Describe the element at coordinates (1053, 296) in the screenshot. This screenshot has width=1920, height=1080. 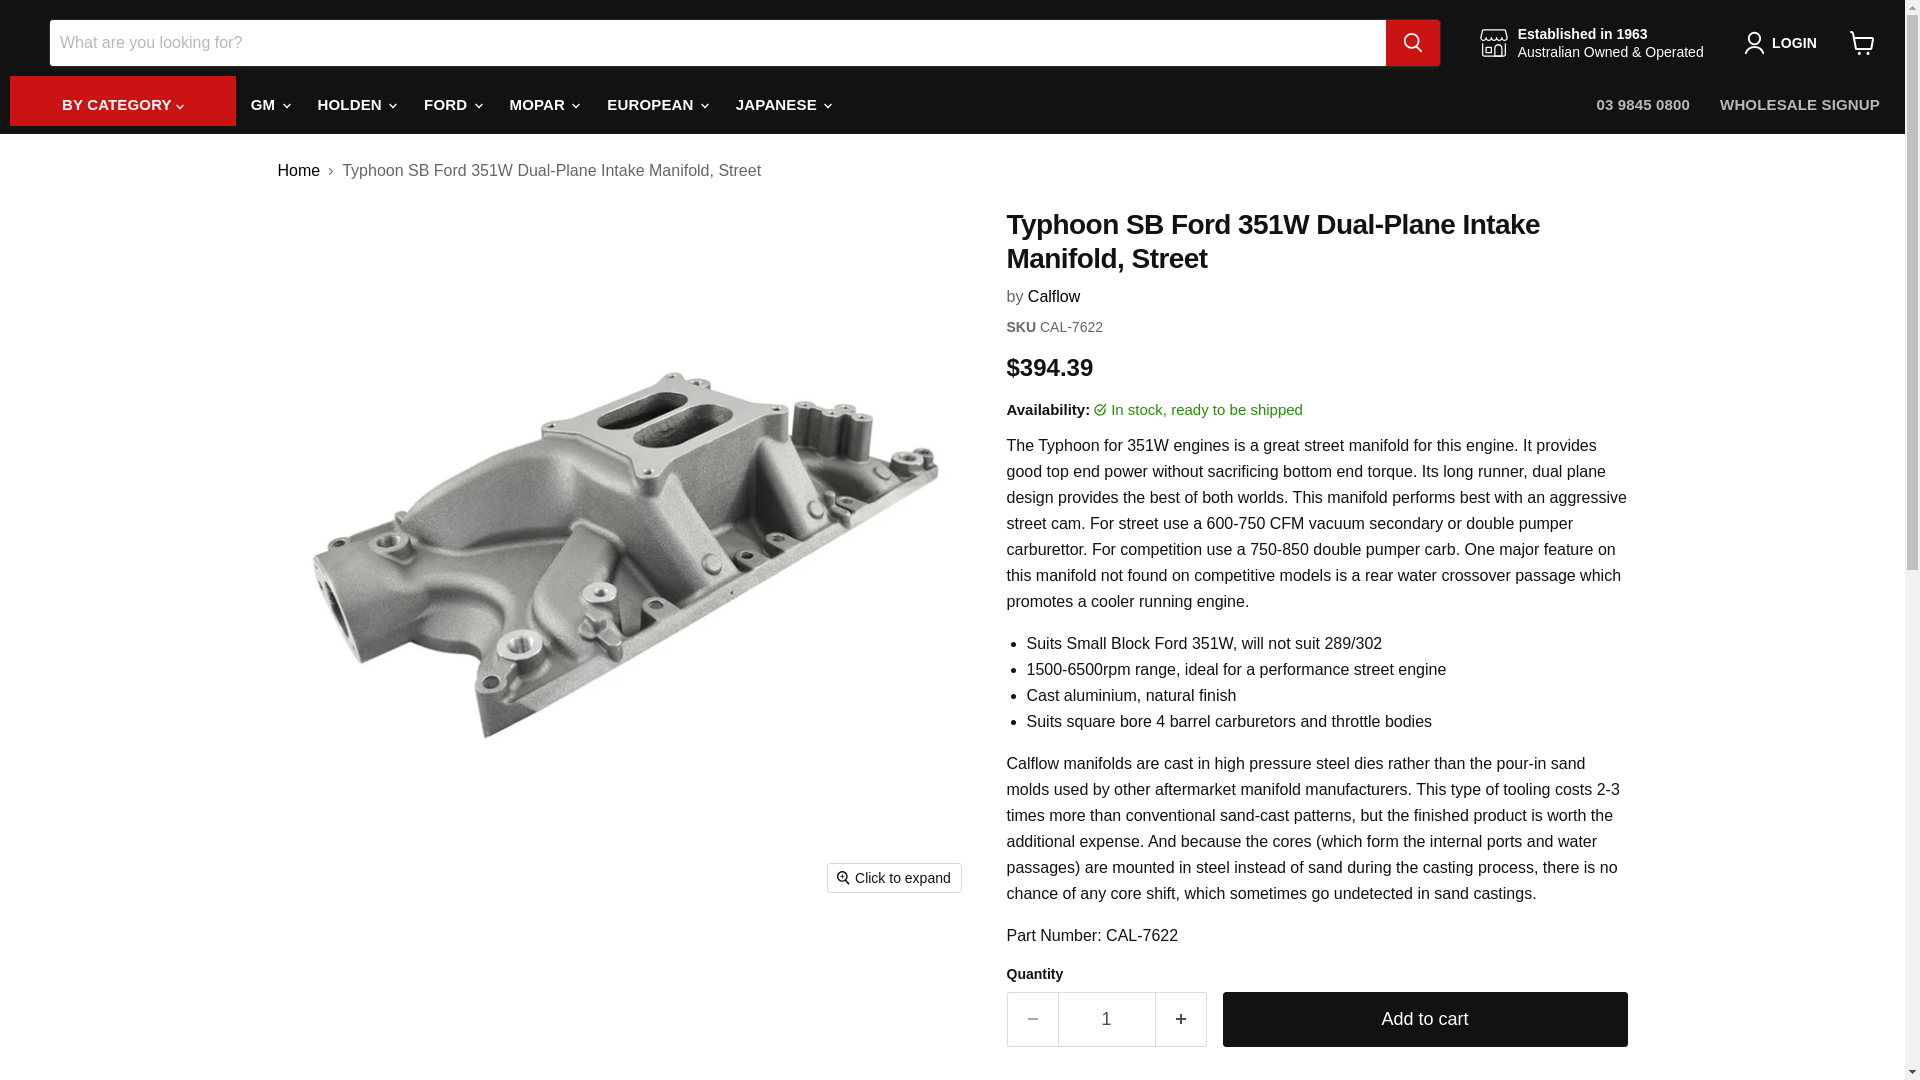
I see `Calflow` at that location.